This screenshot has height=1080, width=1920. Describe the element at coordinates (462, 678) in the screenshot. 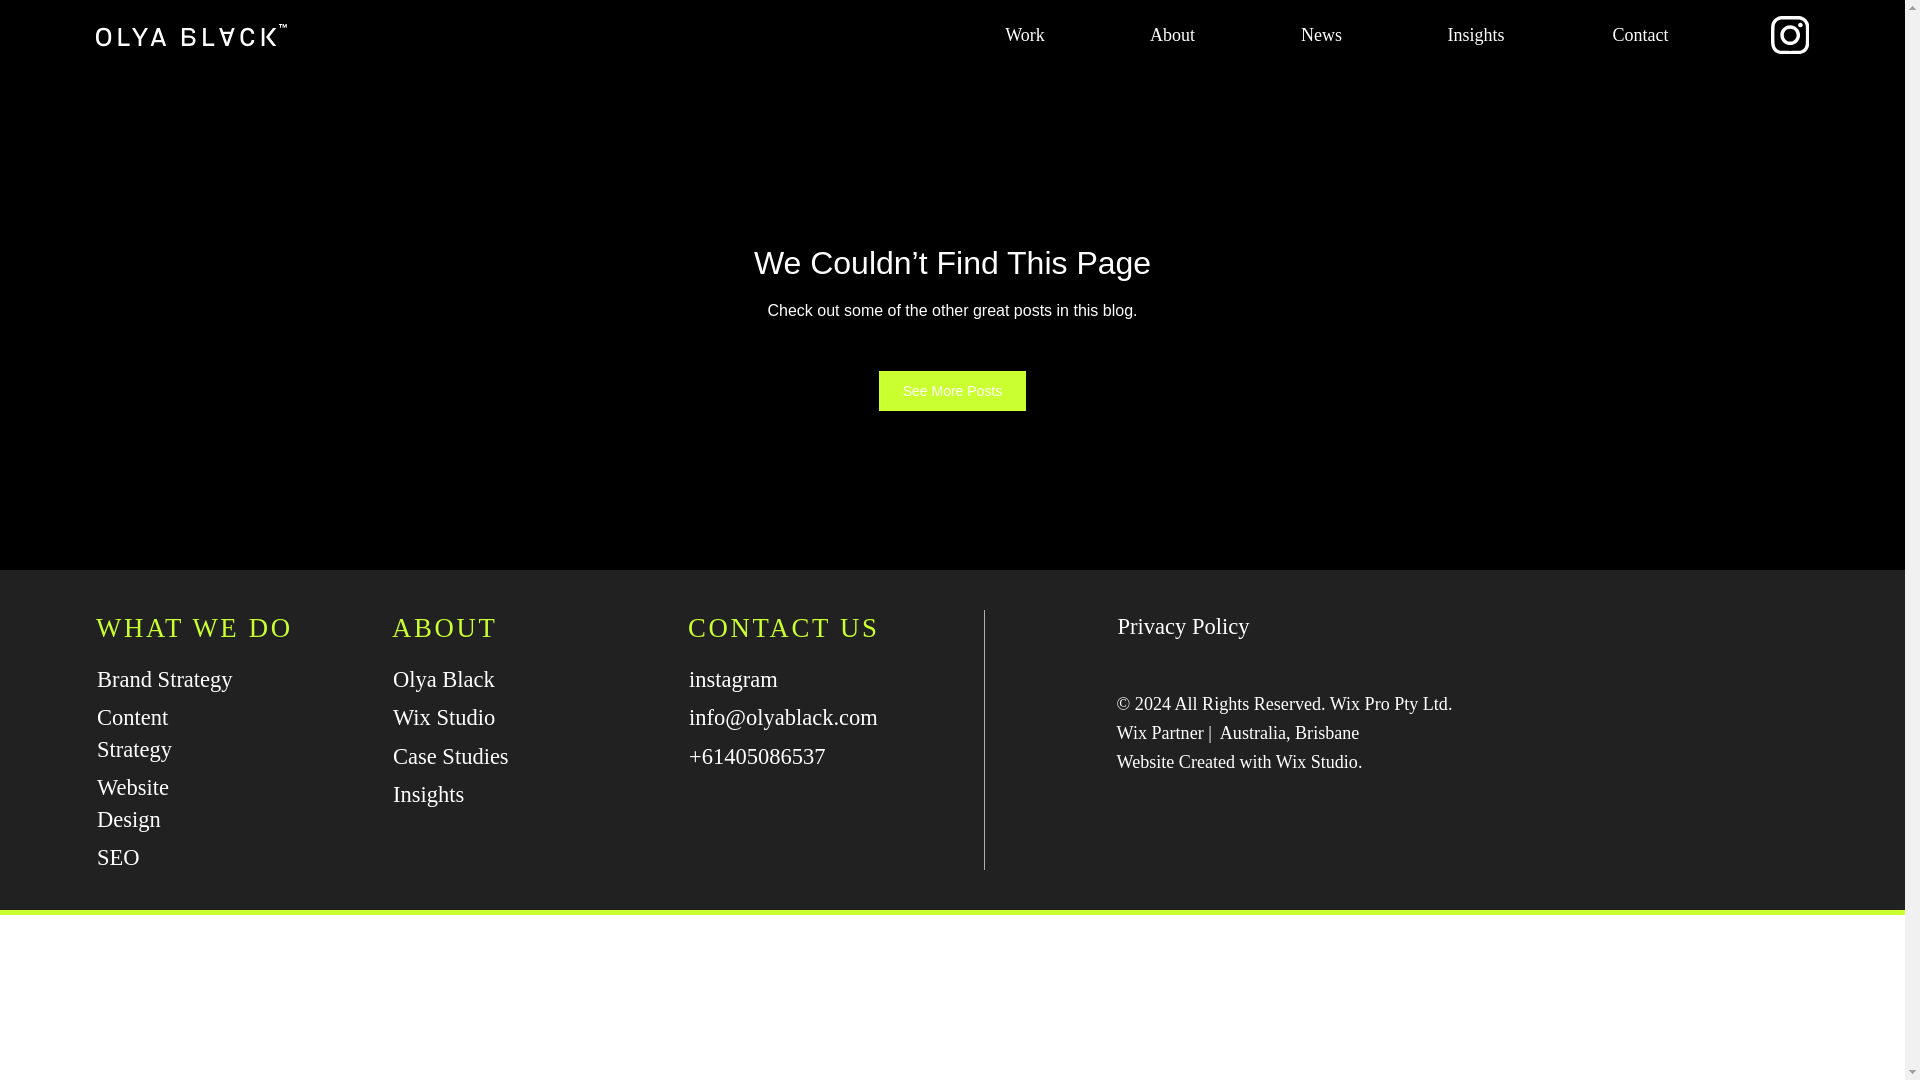

I see `Olya Black` at that location.